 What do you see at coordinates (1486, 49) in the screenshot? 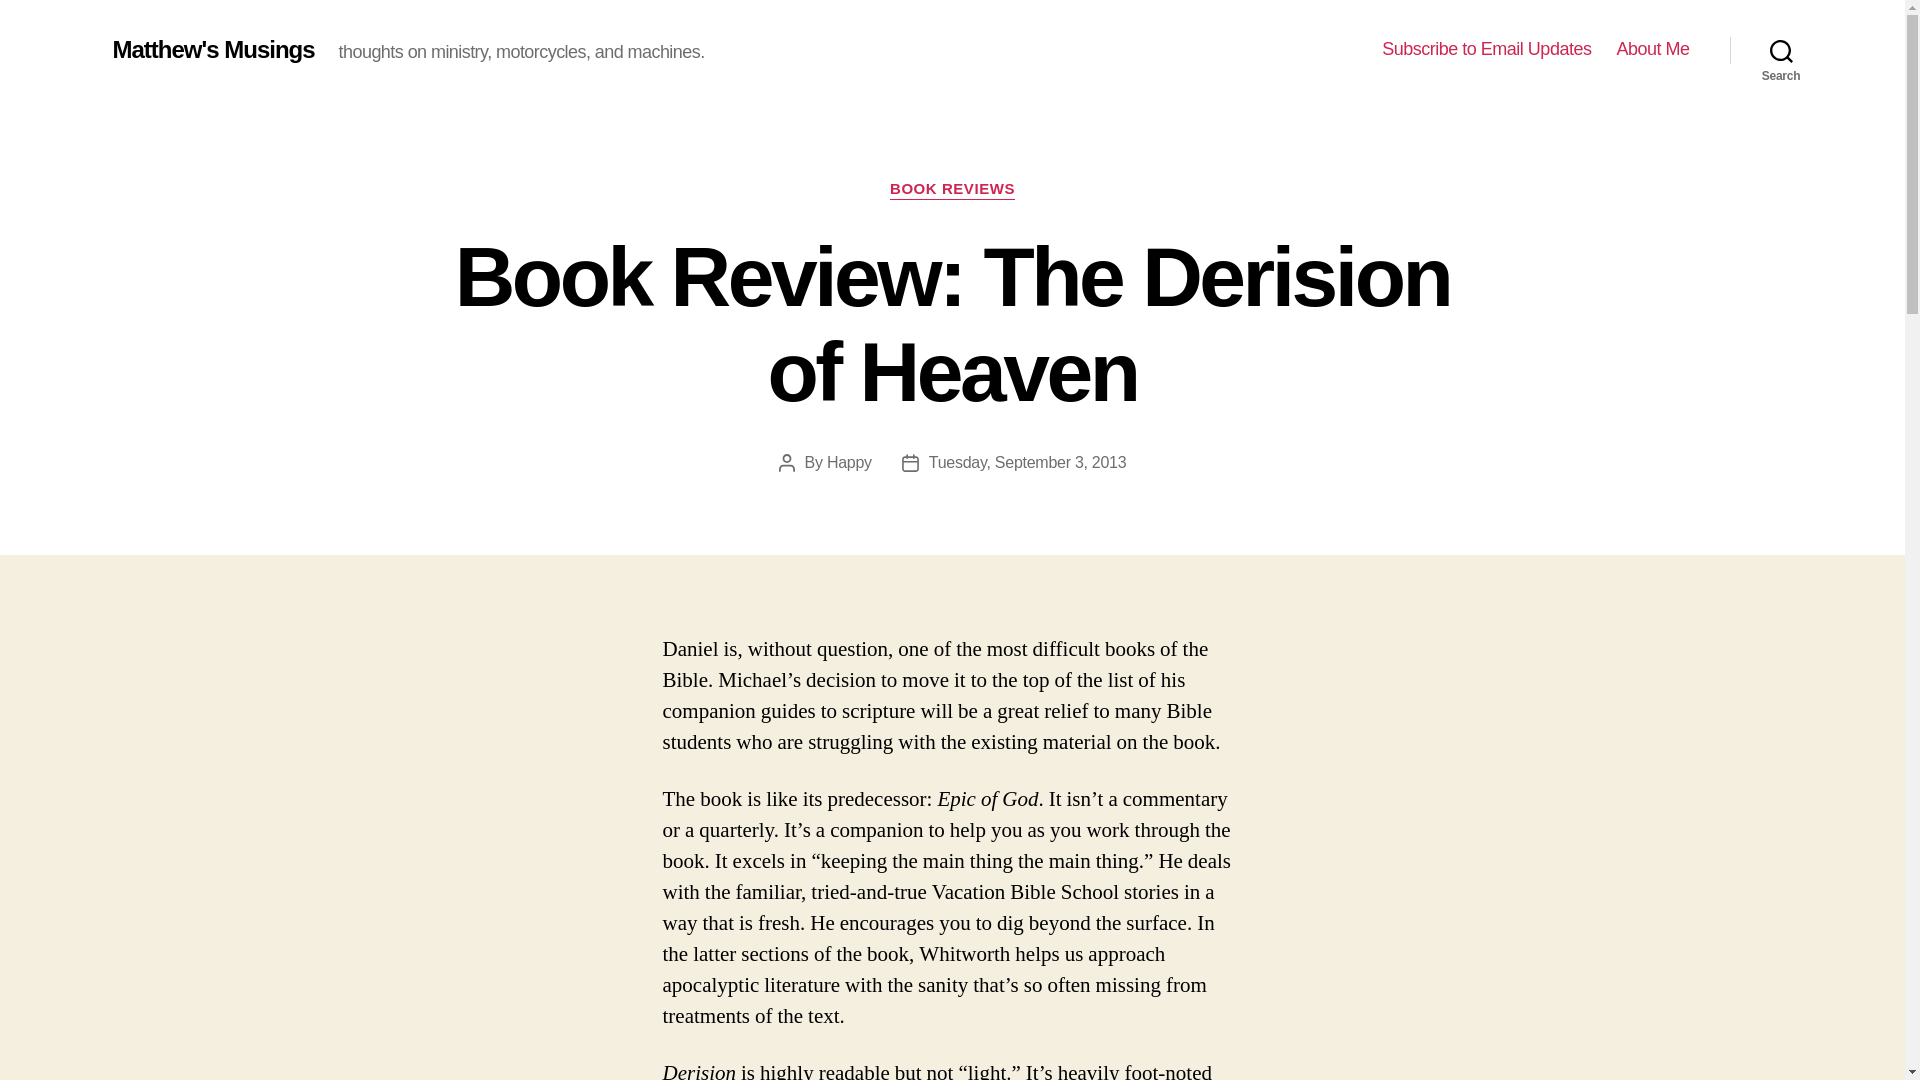
I see `Subscribe to Email Updates` at bounding box center [1486, 49].